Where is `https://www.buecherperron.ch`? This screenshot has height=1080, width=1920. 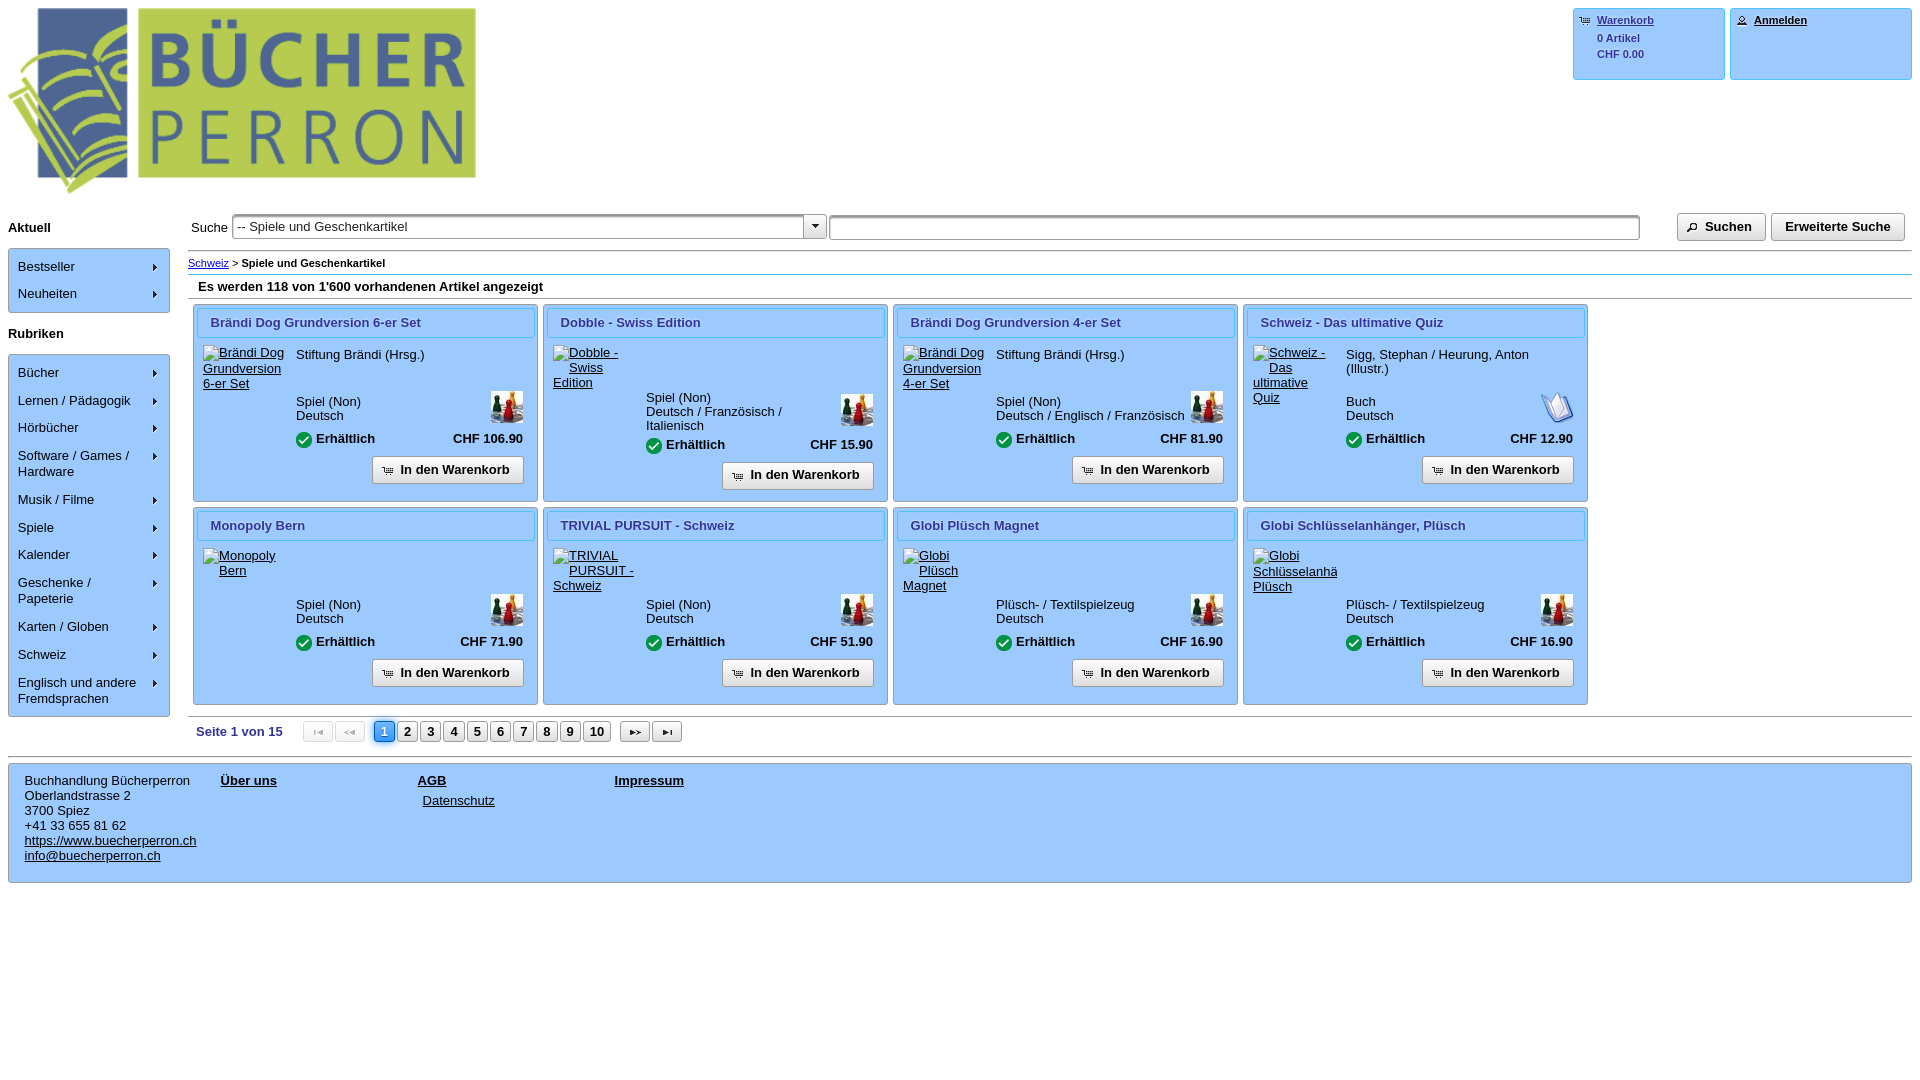
https://www.buecherperron.ch is located at coordinates (111, 840).